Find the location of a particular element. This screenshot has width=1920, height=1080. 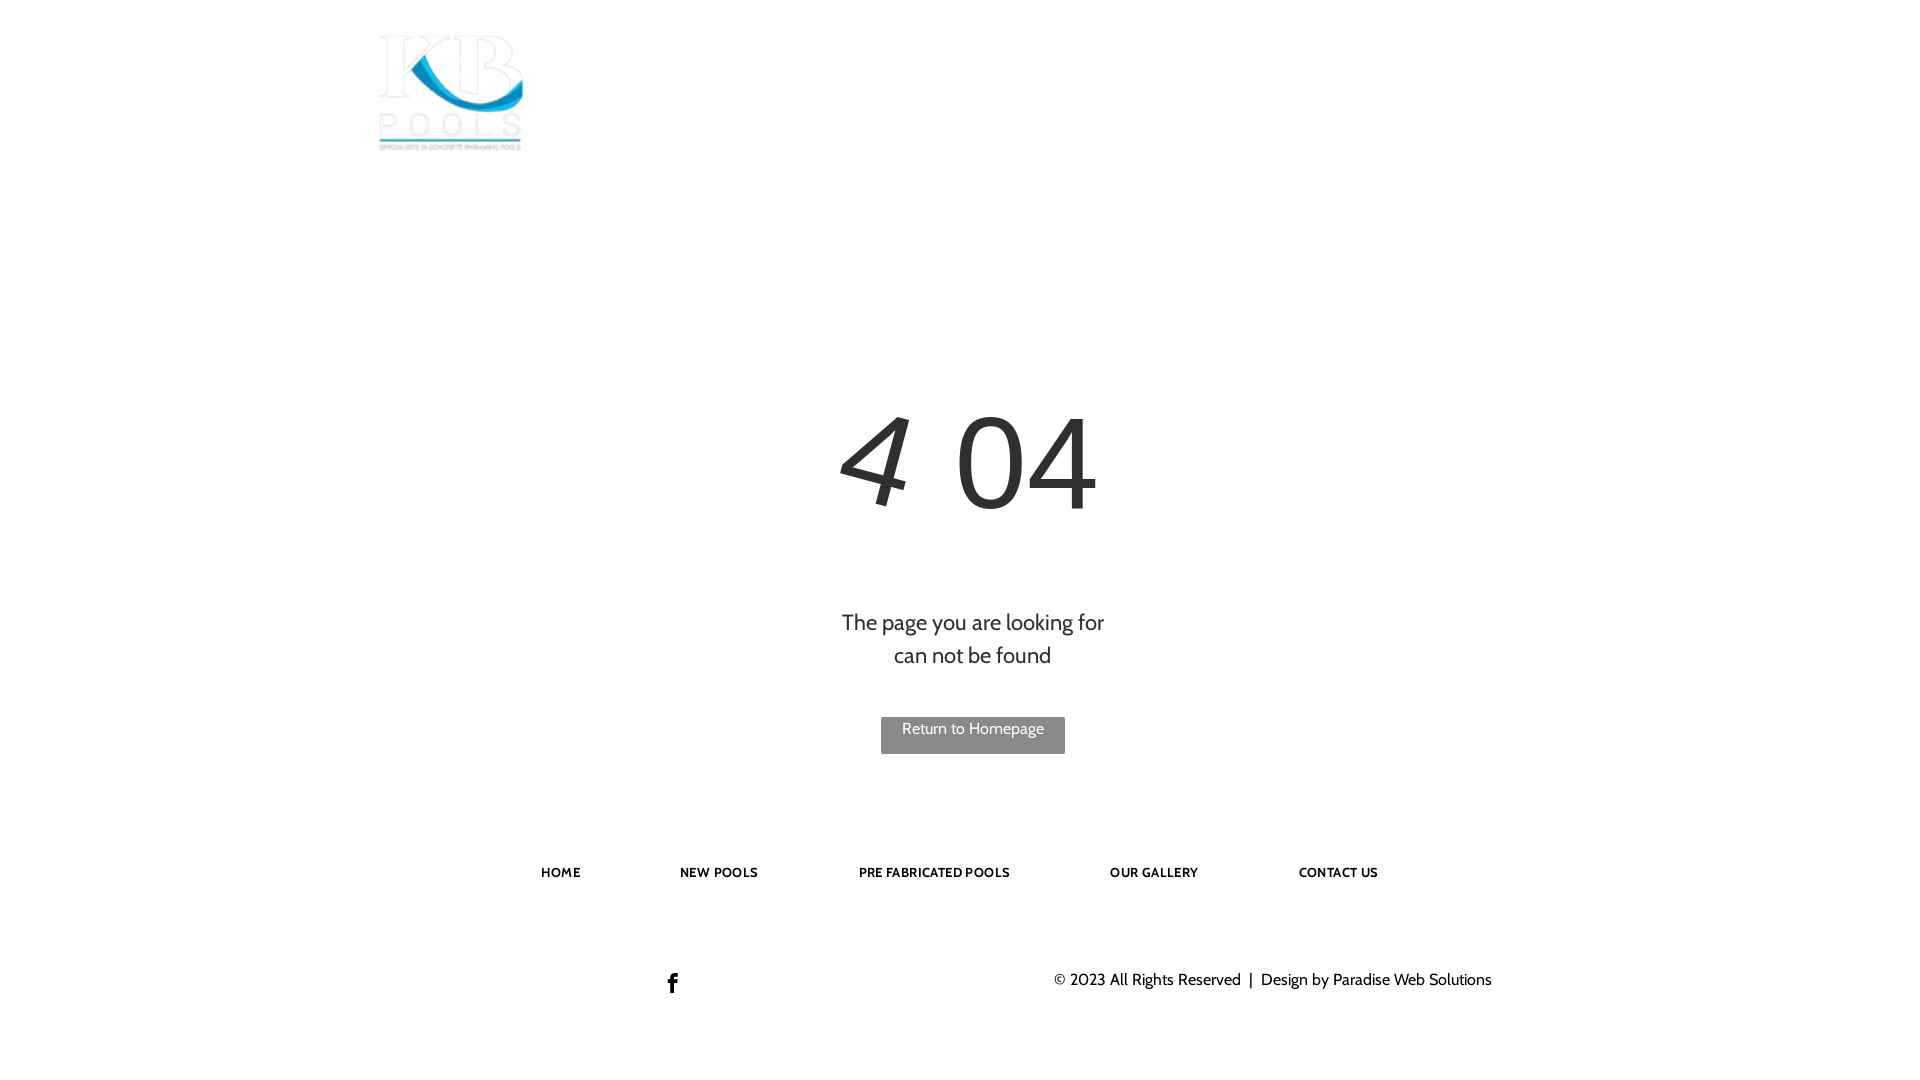

CONTACT US is located at coordinates (1404, 105).